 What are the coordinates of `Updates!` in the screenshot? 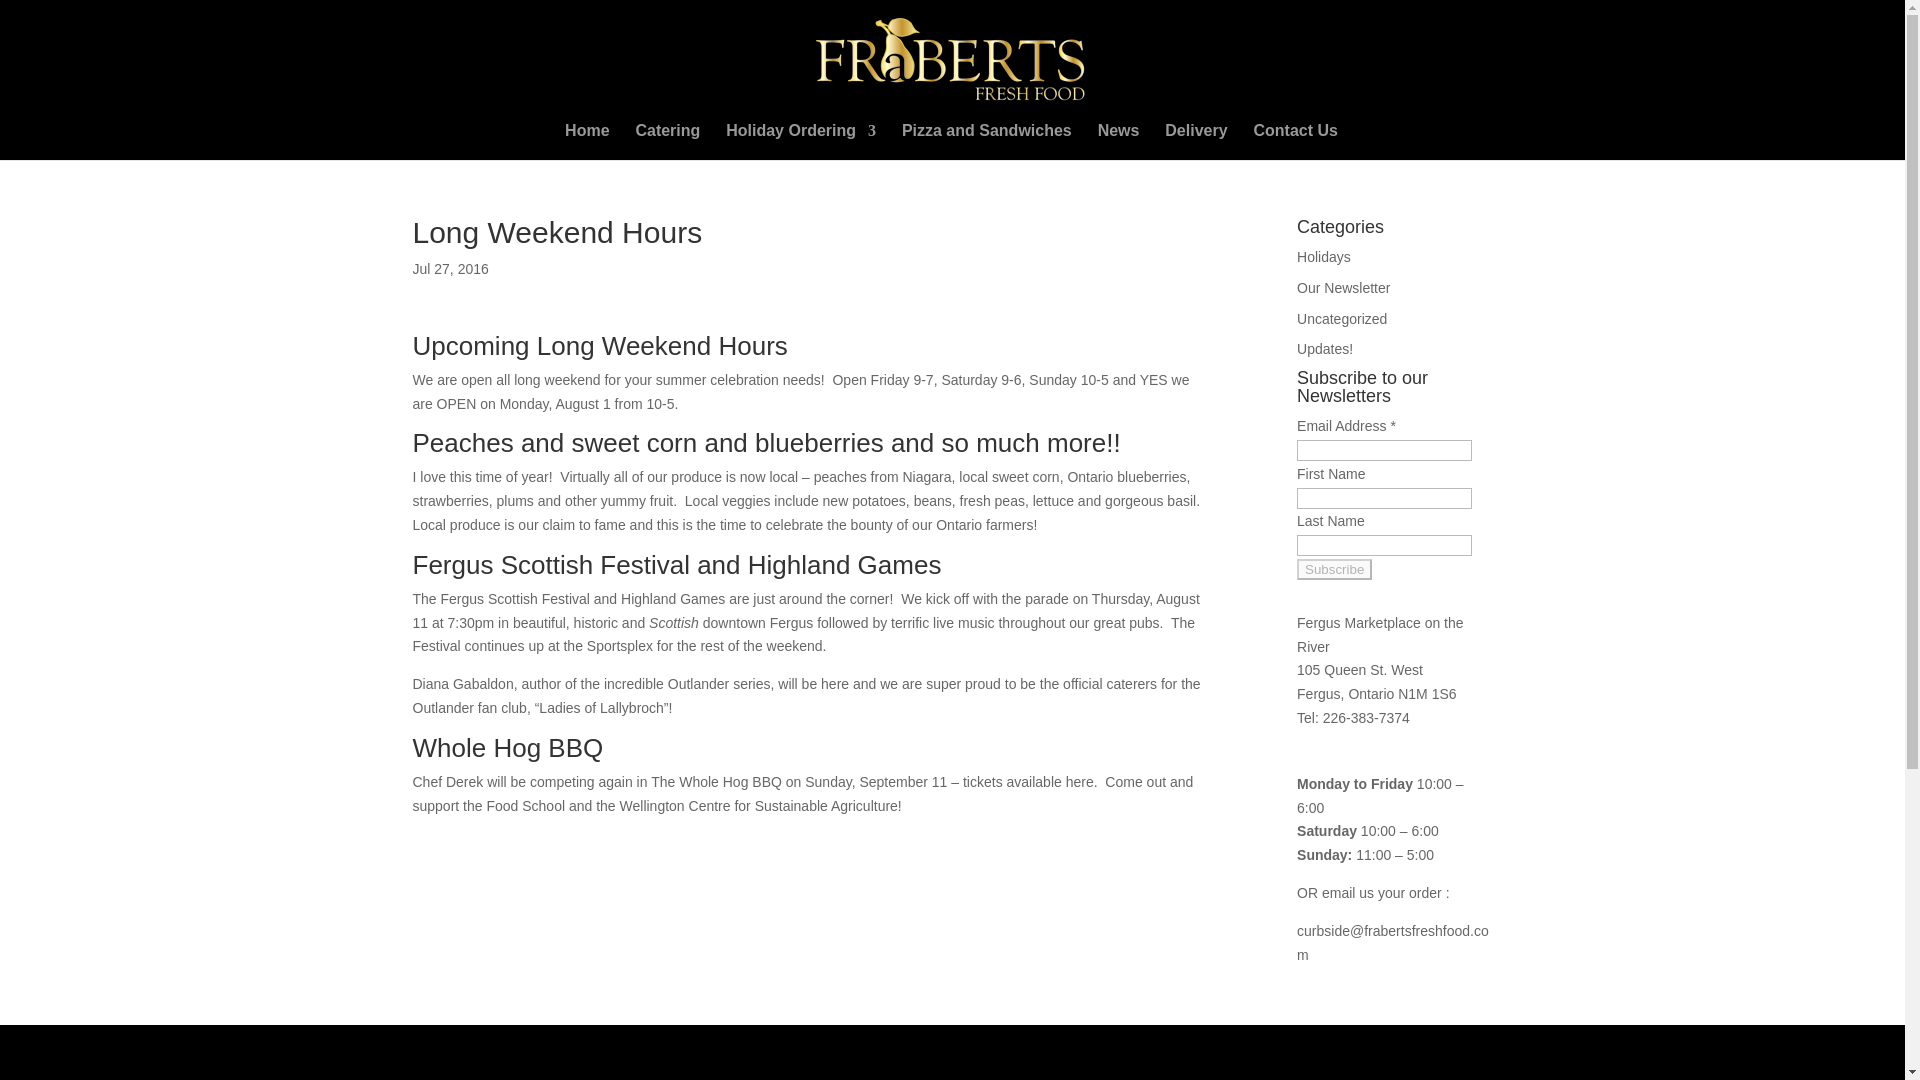 It's located at (1325, 349).